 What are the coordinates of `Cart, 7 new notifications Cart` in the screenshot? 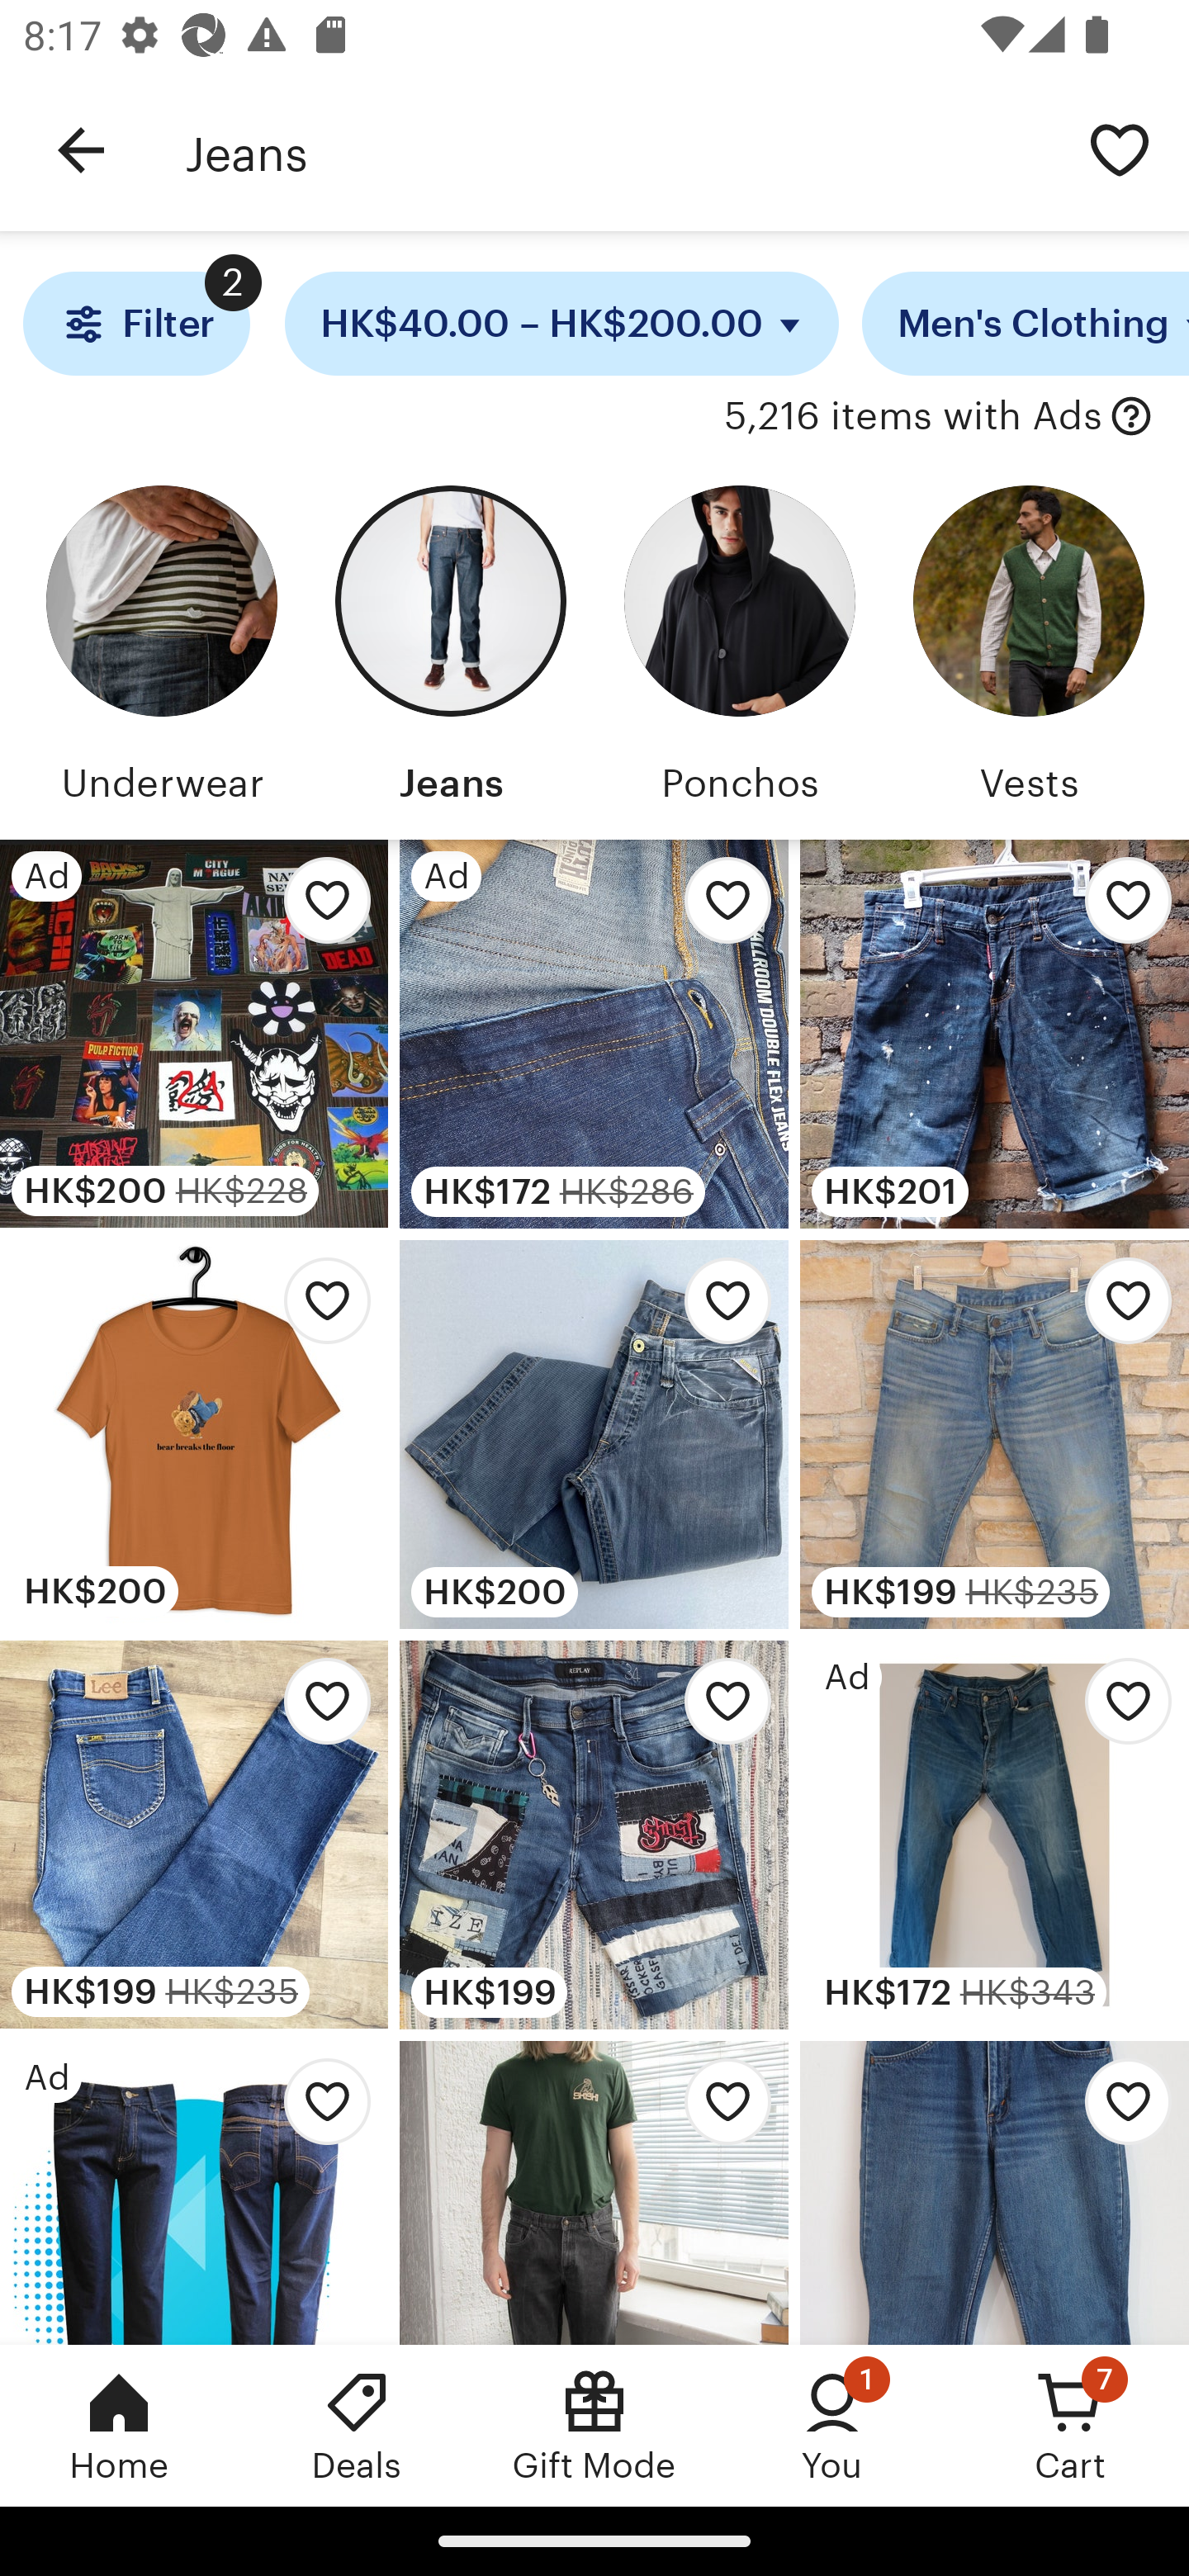 It's located at (1070, 2425).